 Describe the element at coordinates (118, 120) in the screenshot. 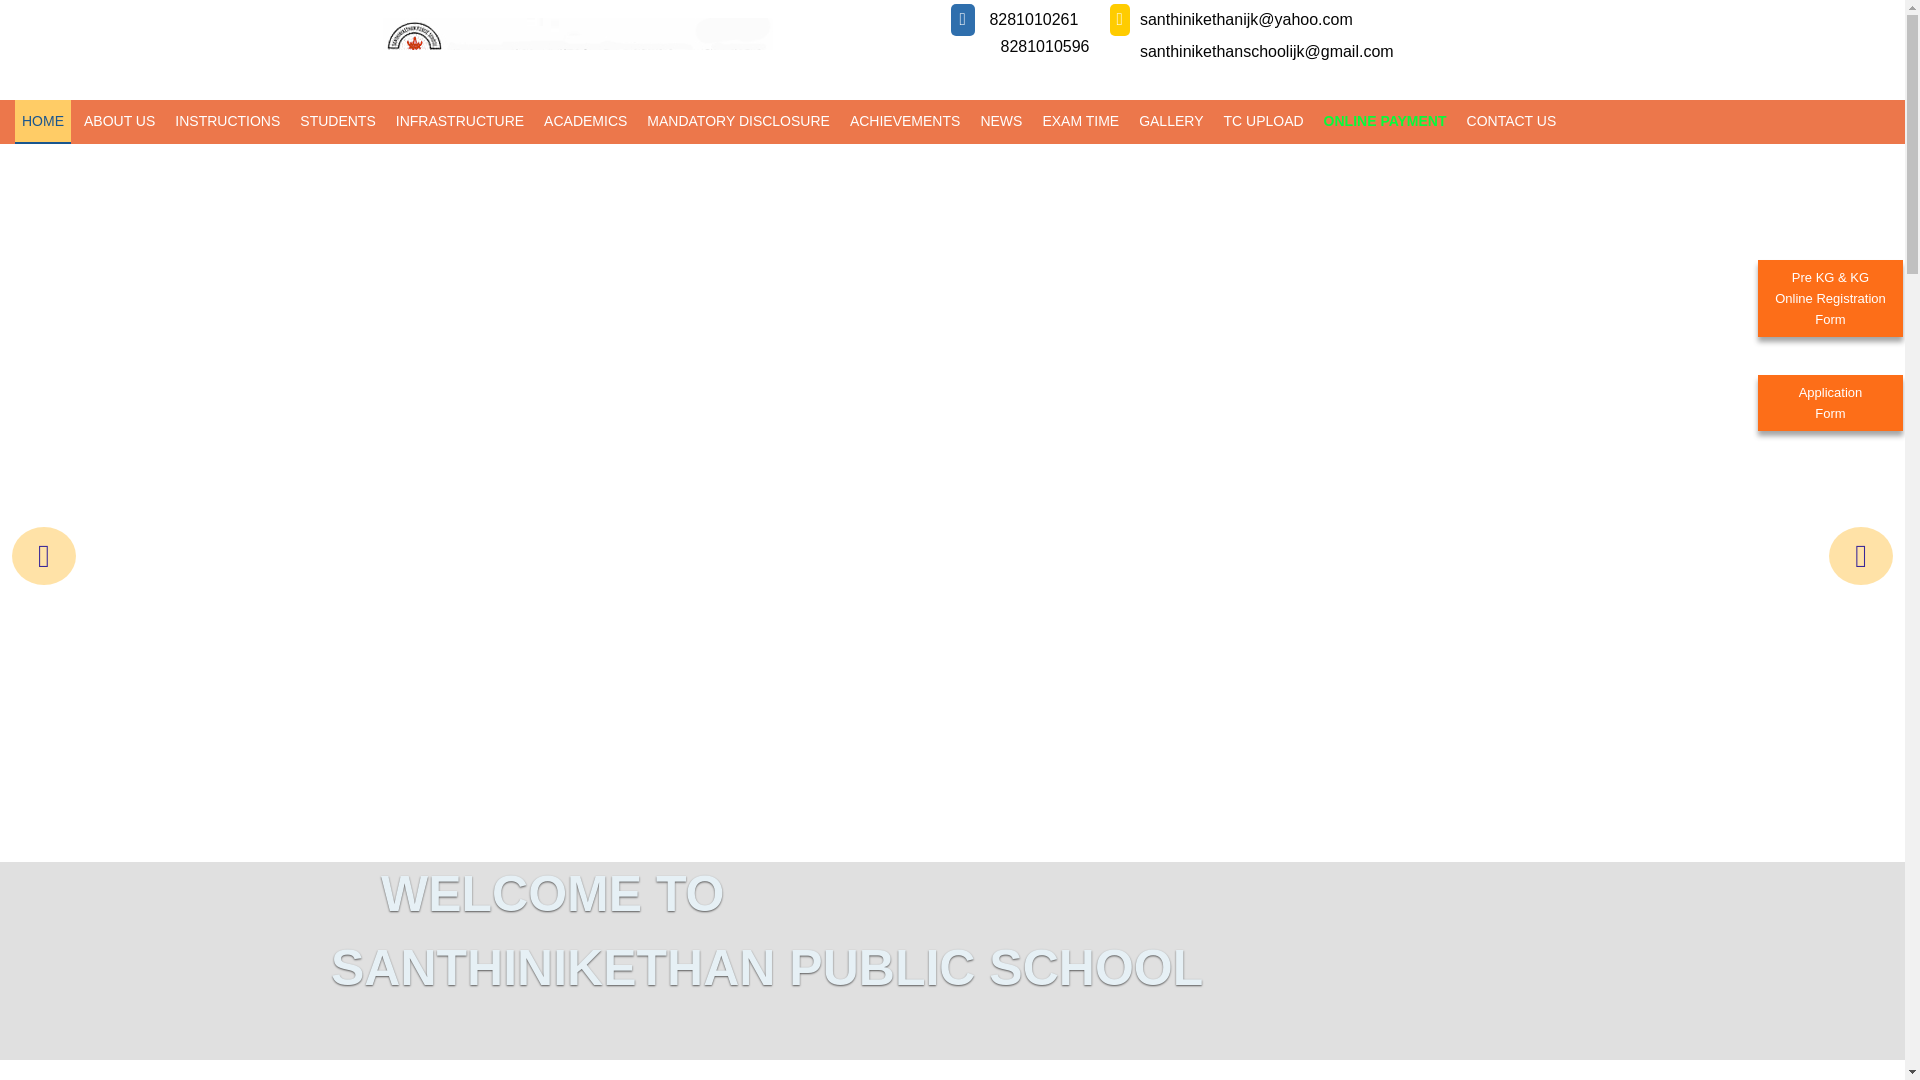

I see `ACADEMICS` at that location.